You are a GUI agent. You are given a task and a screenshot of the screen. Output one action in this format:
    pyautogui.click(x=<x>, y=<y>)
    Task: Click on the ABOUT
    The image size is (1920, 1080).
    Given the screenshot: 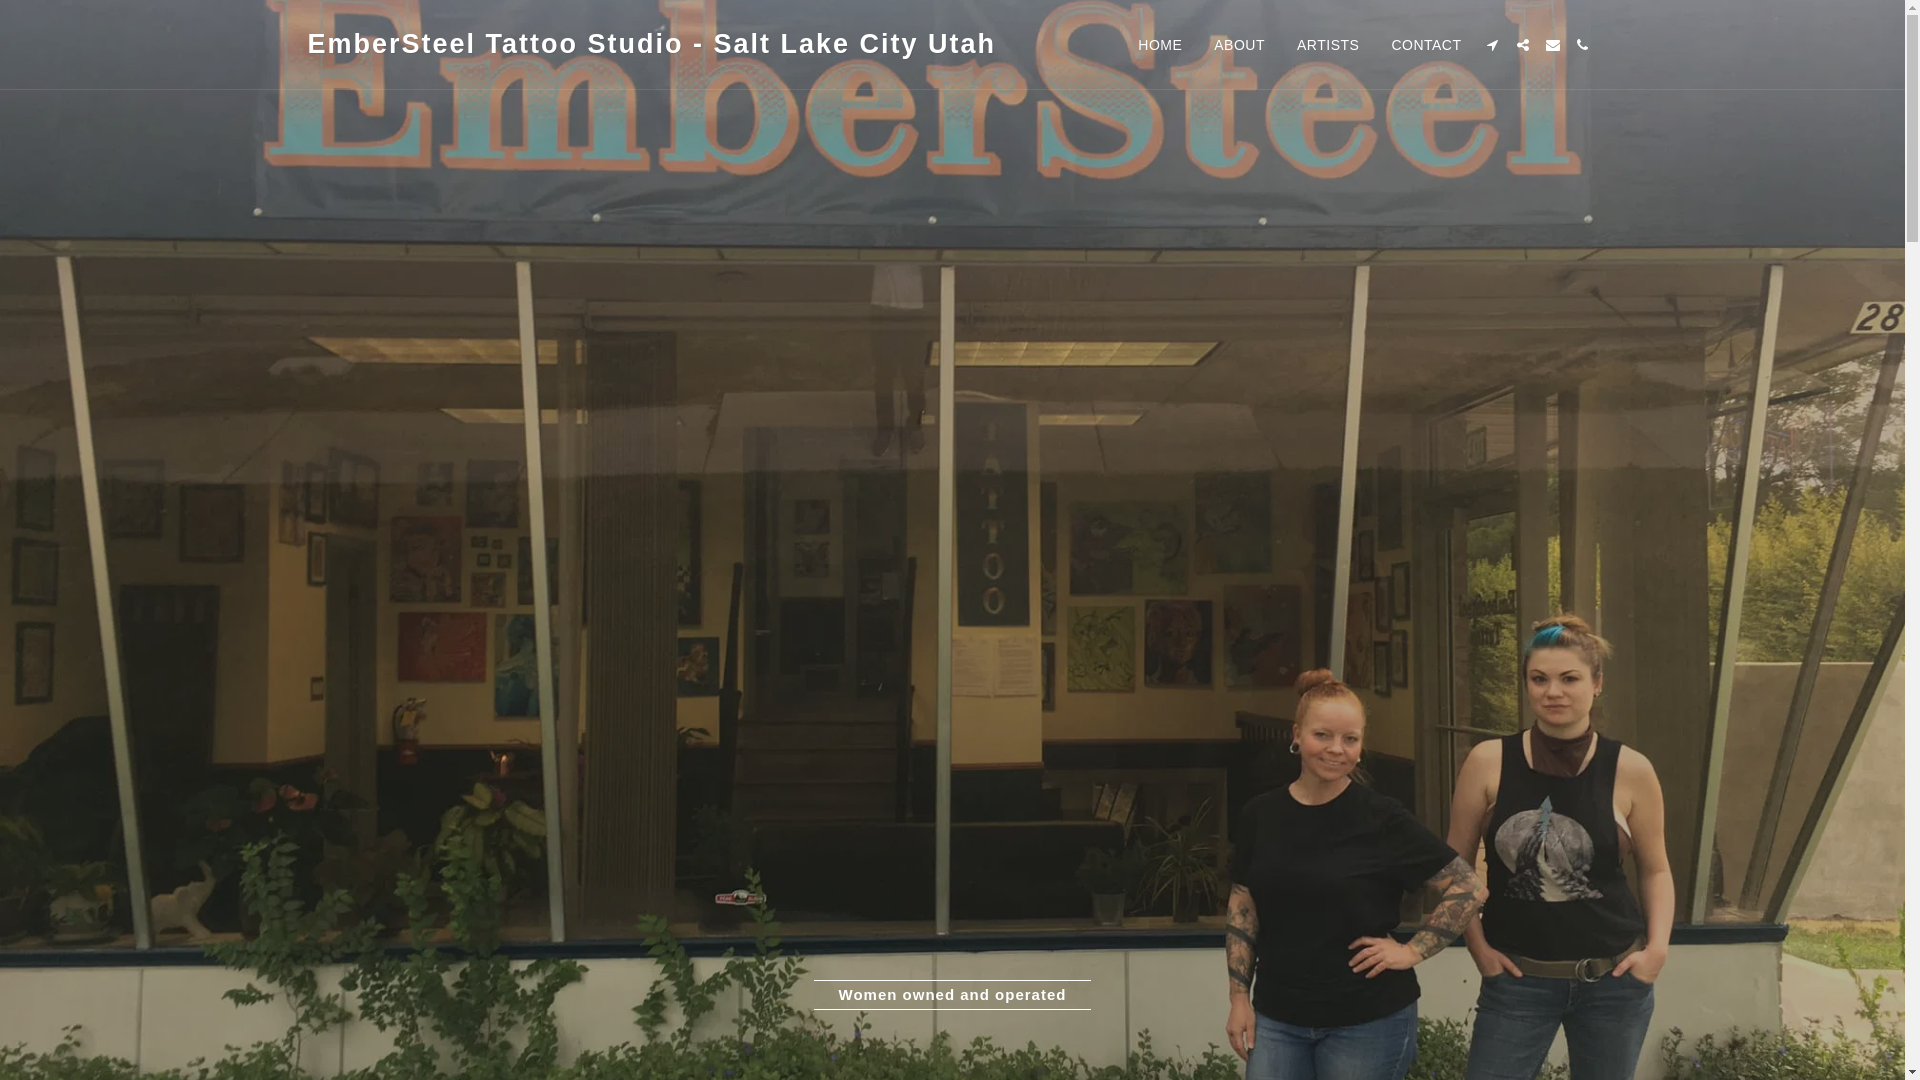 What is the action you would take?
    pyautogui.click(x=1239, y=44)
    